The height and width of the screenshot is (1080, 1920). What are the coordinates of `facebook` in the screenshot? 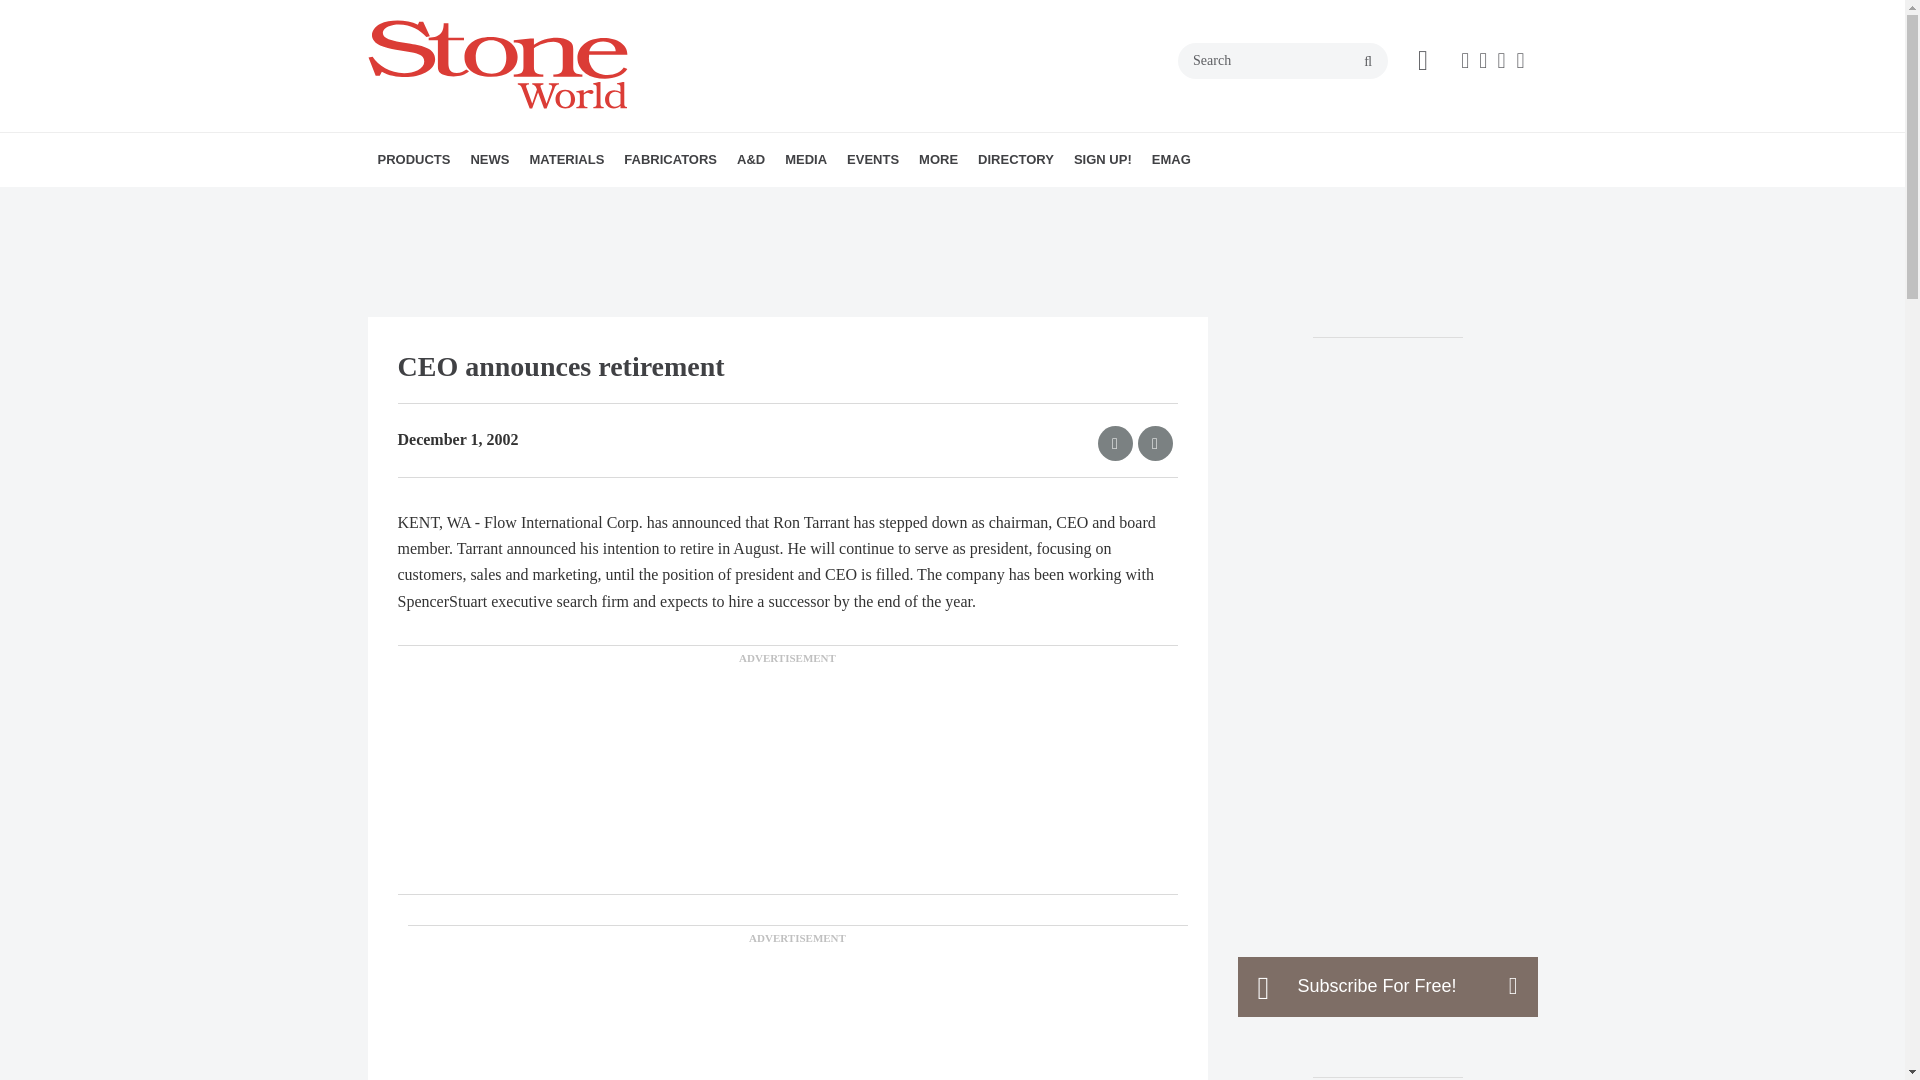 It's located at (1464, 60).